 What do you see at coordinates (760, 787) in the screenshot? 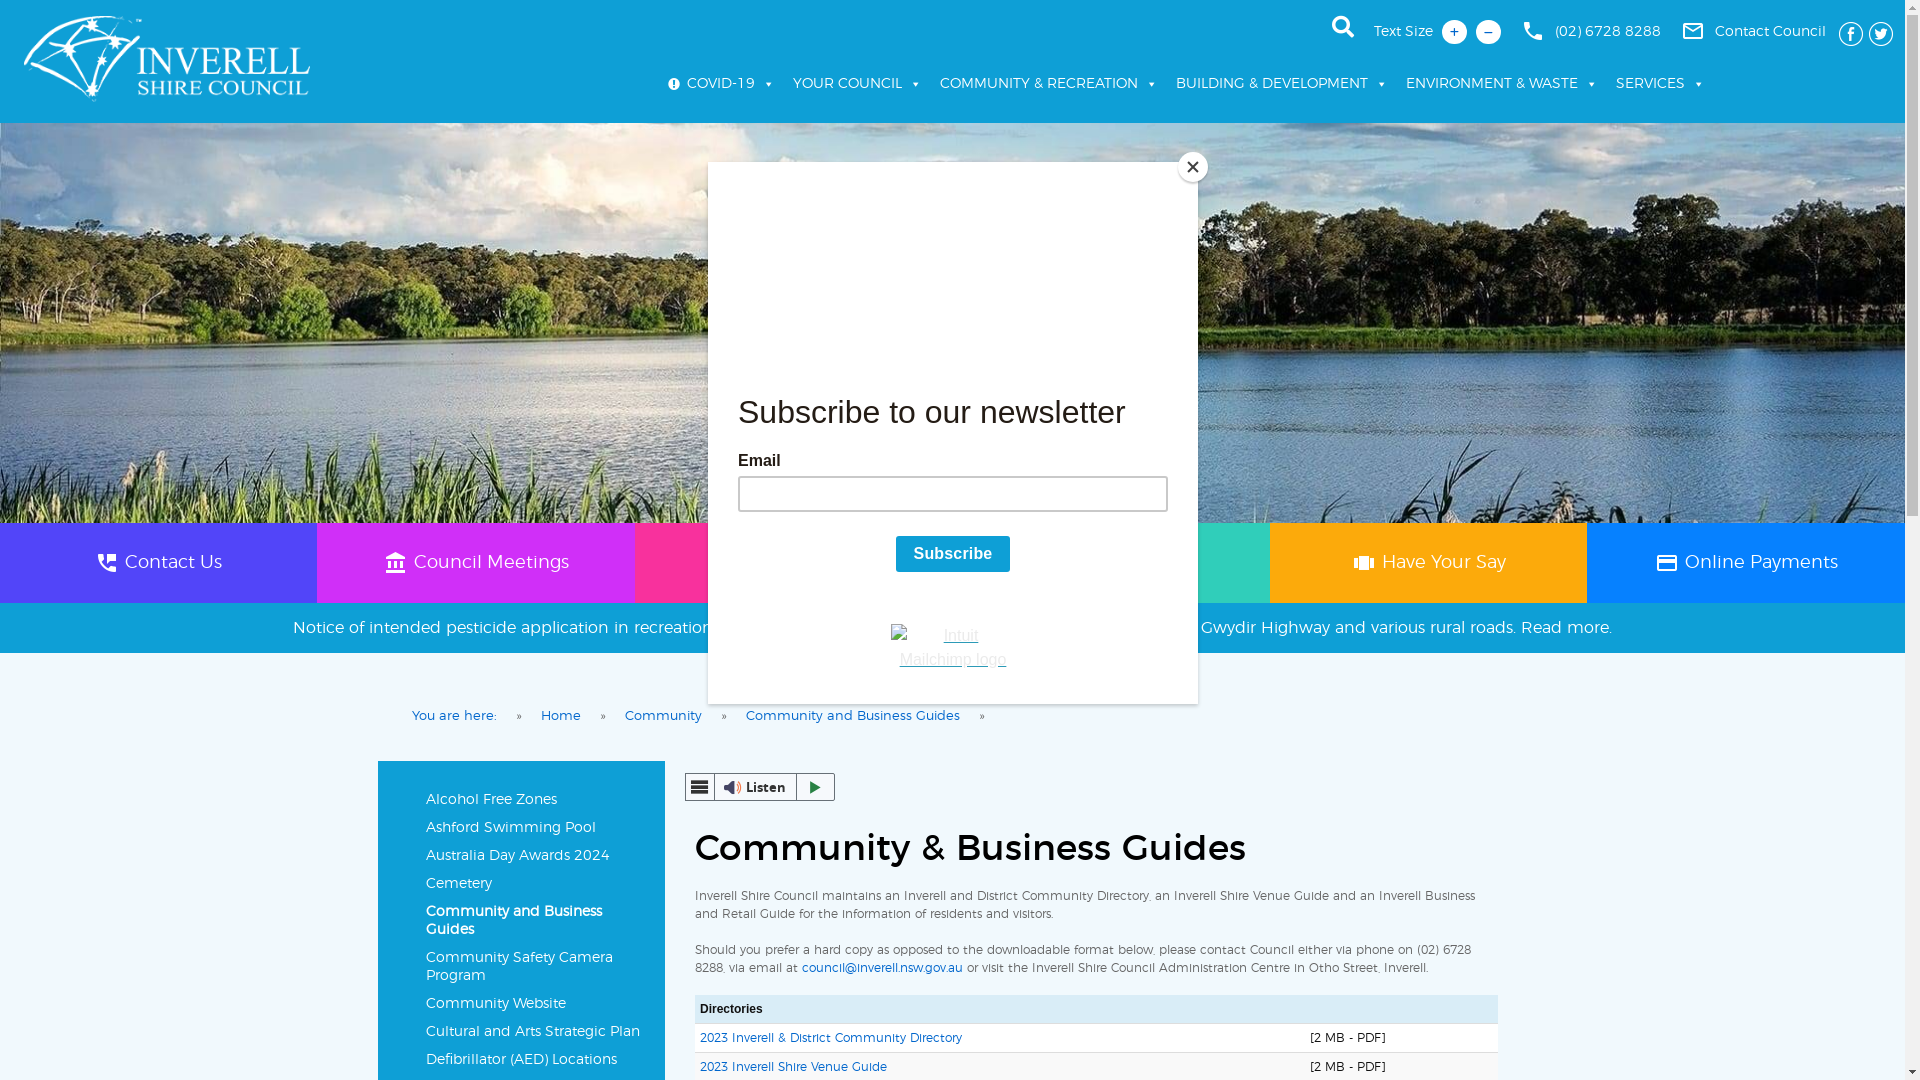
I see `Listen` at bounding box center [760, 787].